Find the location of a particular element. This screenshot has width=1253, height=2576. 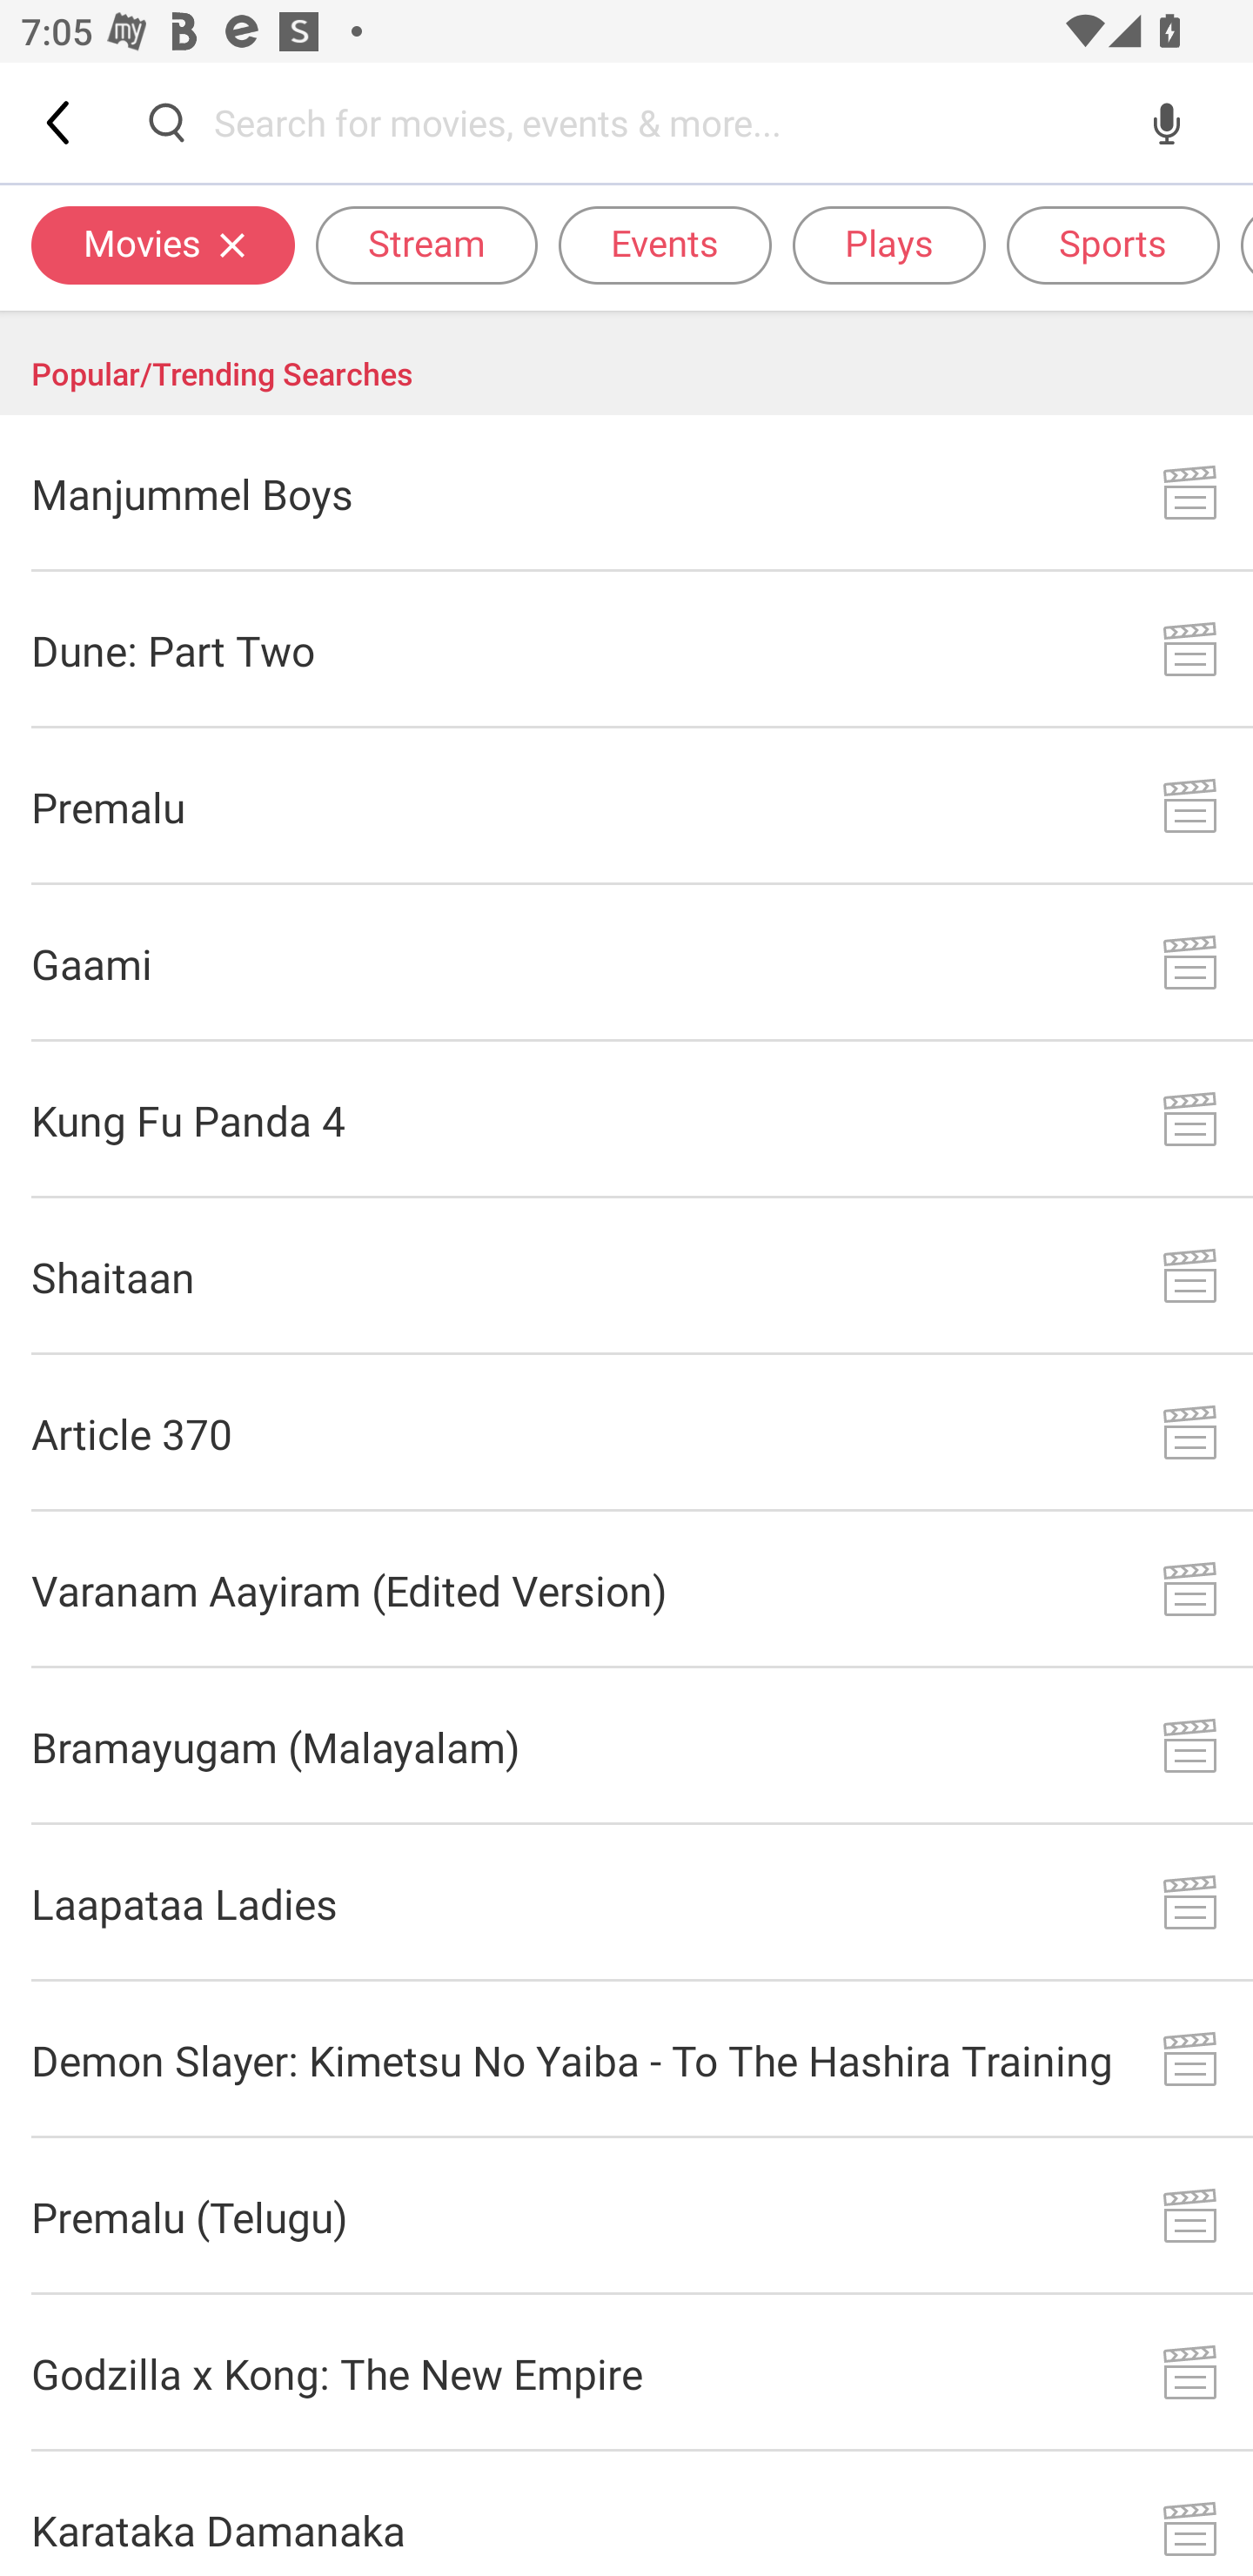

Gaami is located at coordinates (626, 963).